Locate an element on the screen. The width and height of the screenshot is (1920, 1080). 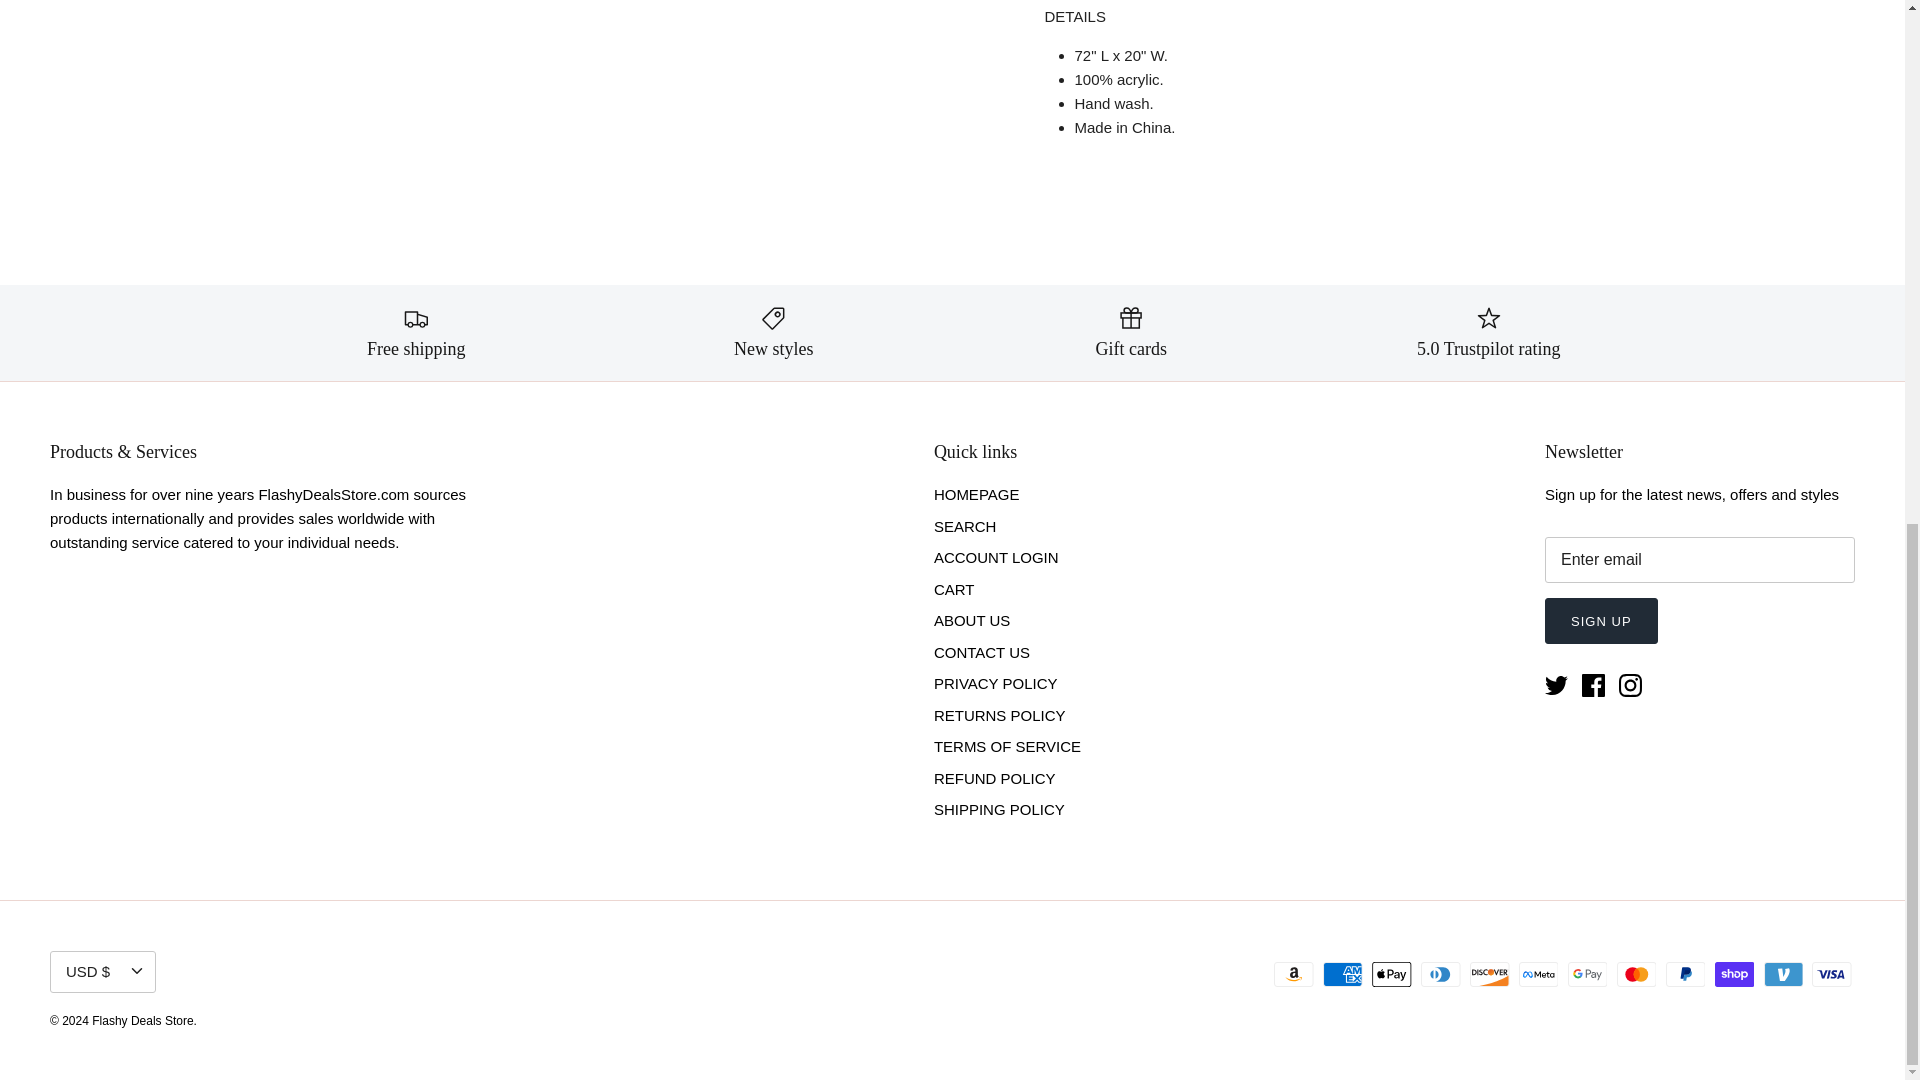
Diners Club is located at coordinates (1440, 974).